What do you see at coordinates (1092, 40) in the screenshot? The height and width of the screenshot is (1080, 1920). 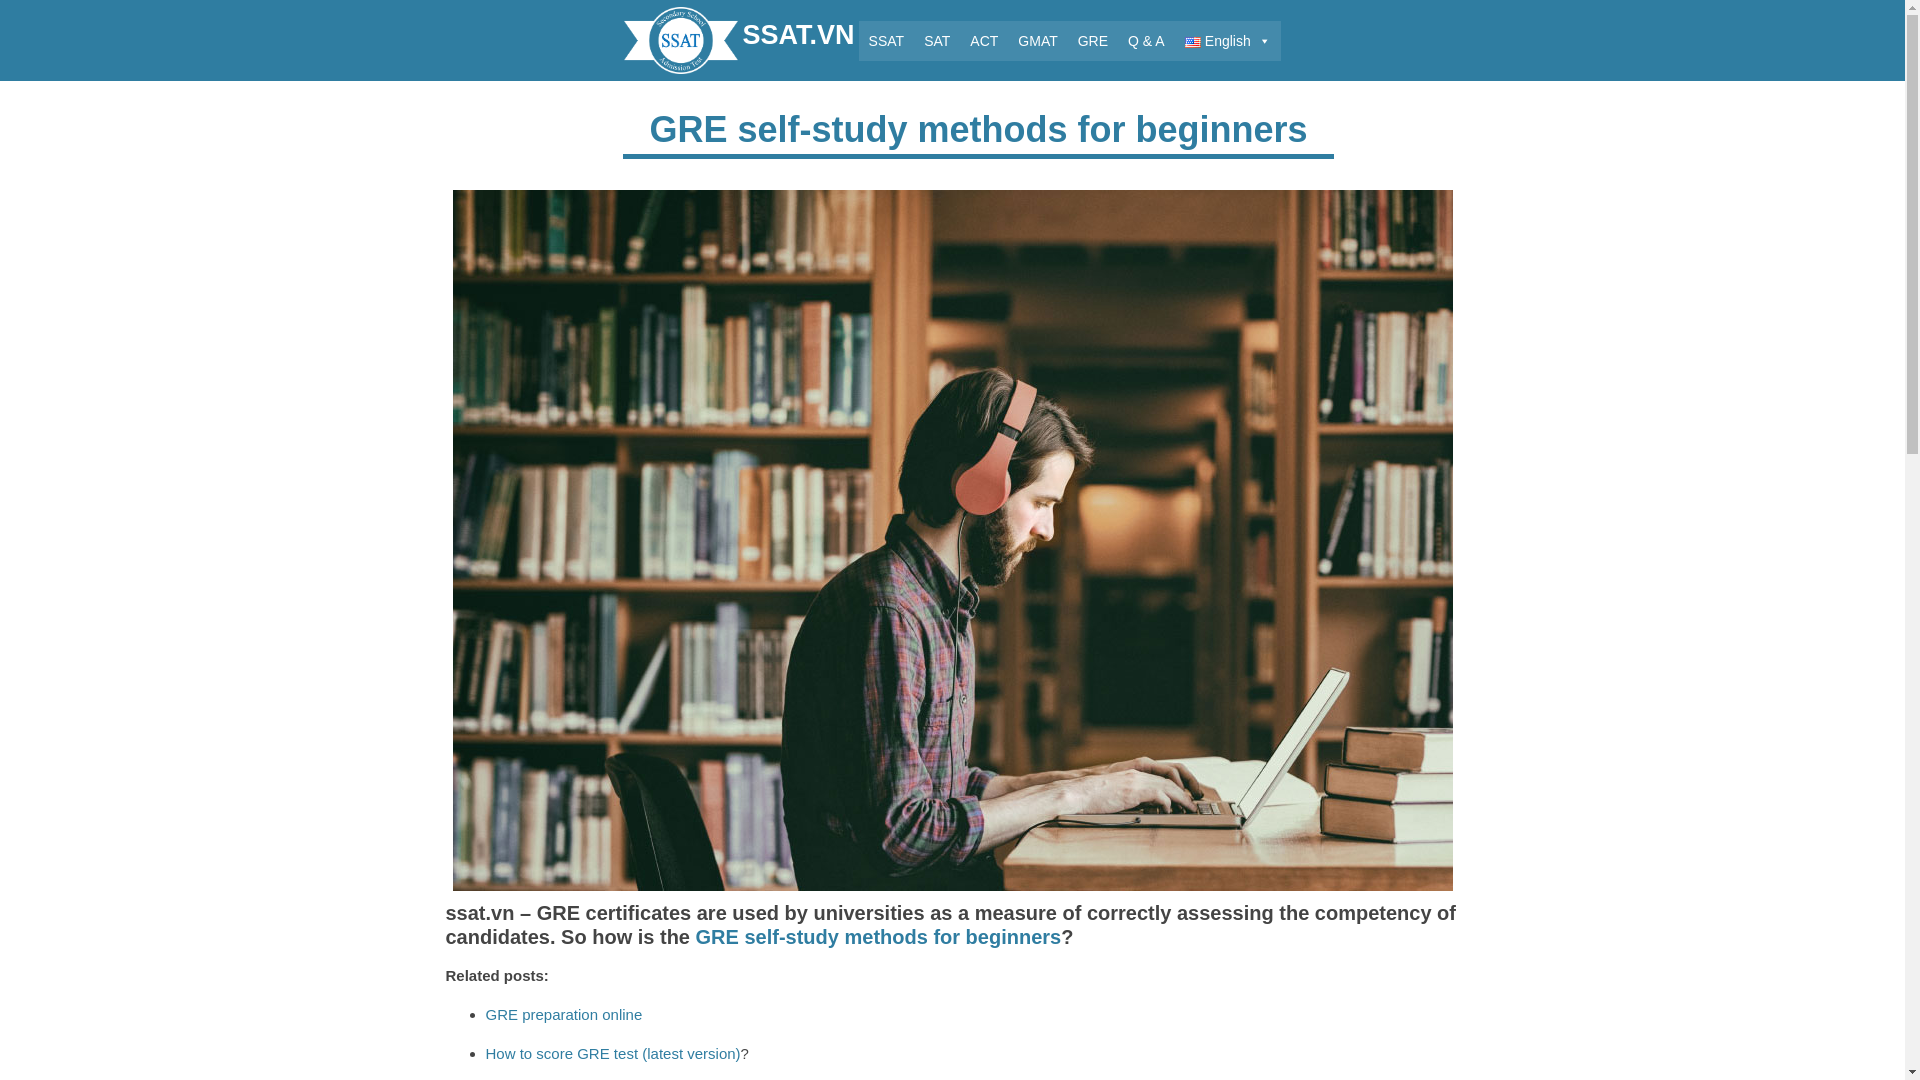 I see `GRE` at bounding box center [1092, 40].